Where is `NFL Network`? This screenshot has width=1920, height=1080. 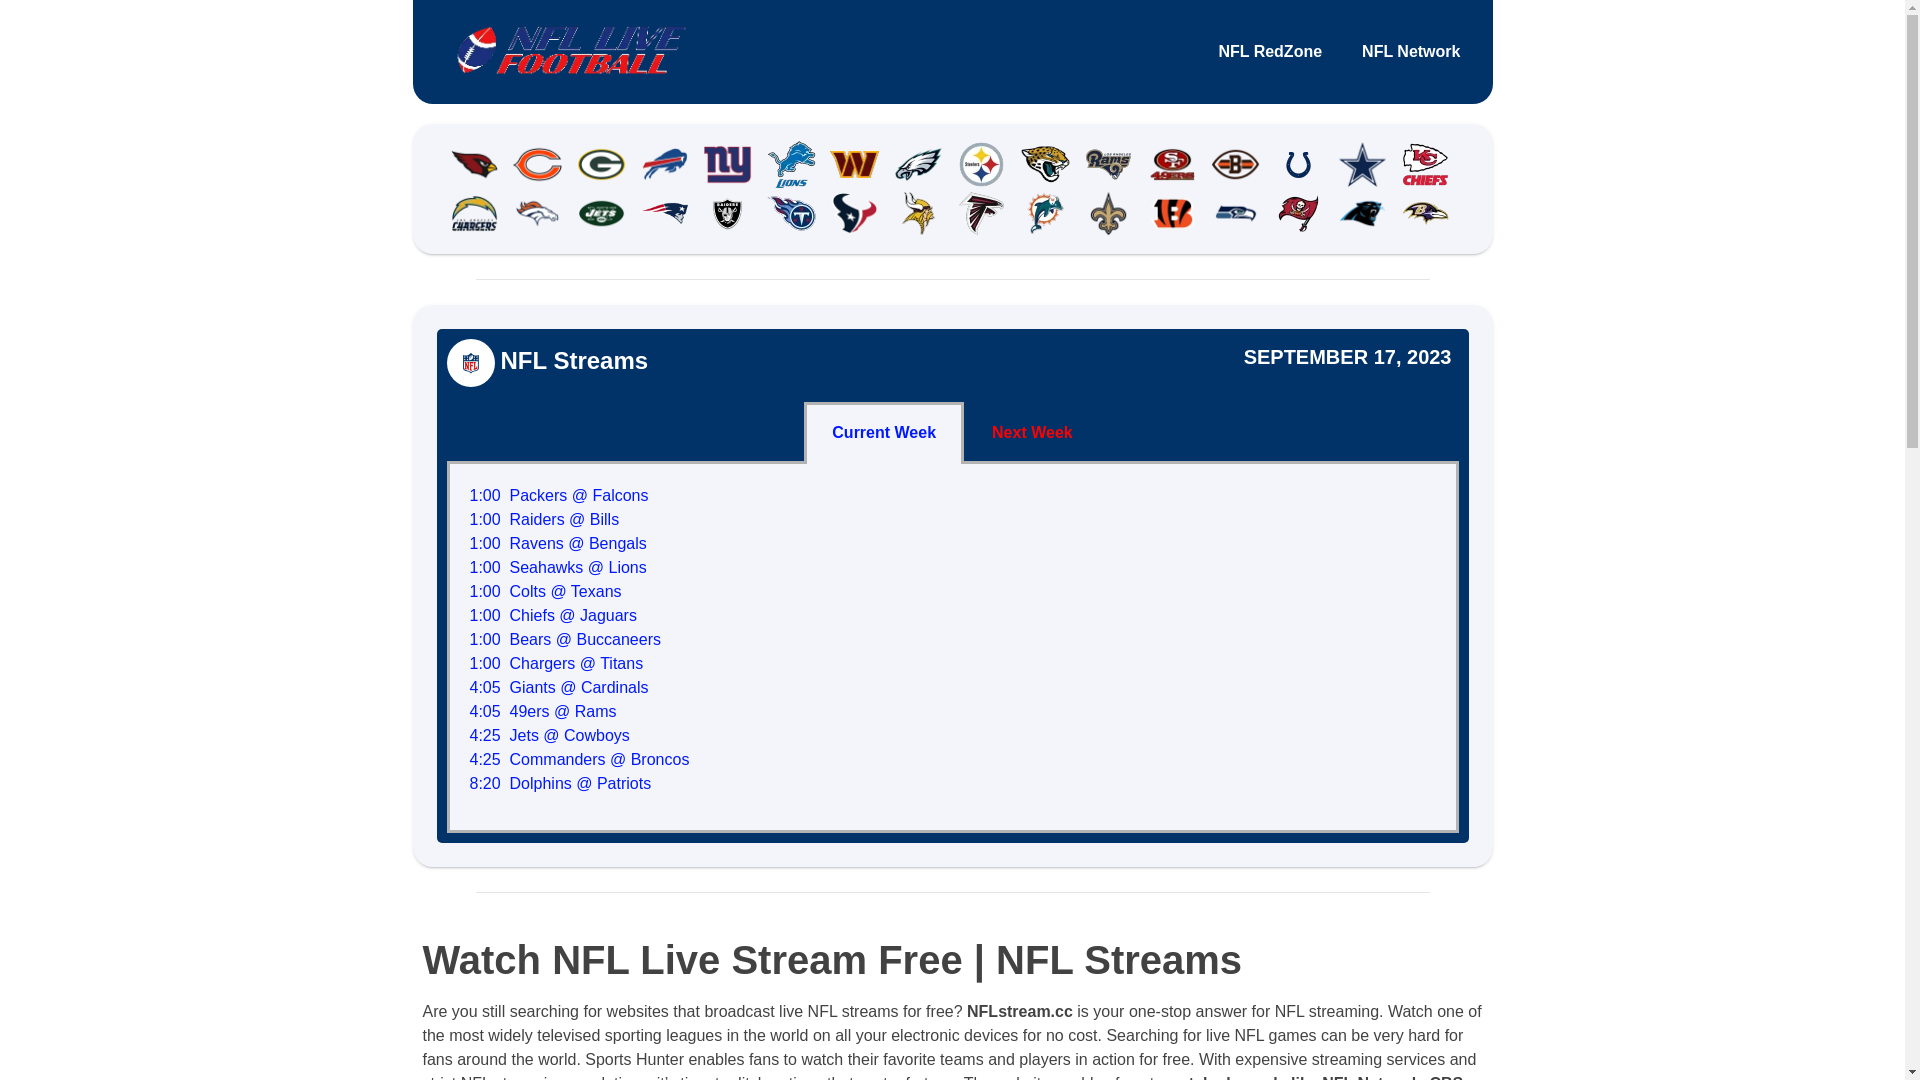
NFL Network is located at coordinates (1411, 52).